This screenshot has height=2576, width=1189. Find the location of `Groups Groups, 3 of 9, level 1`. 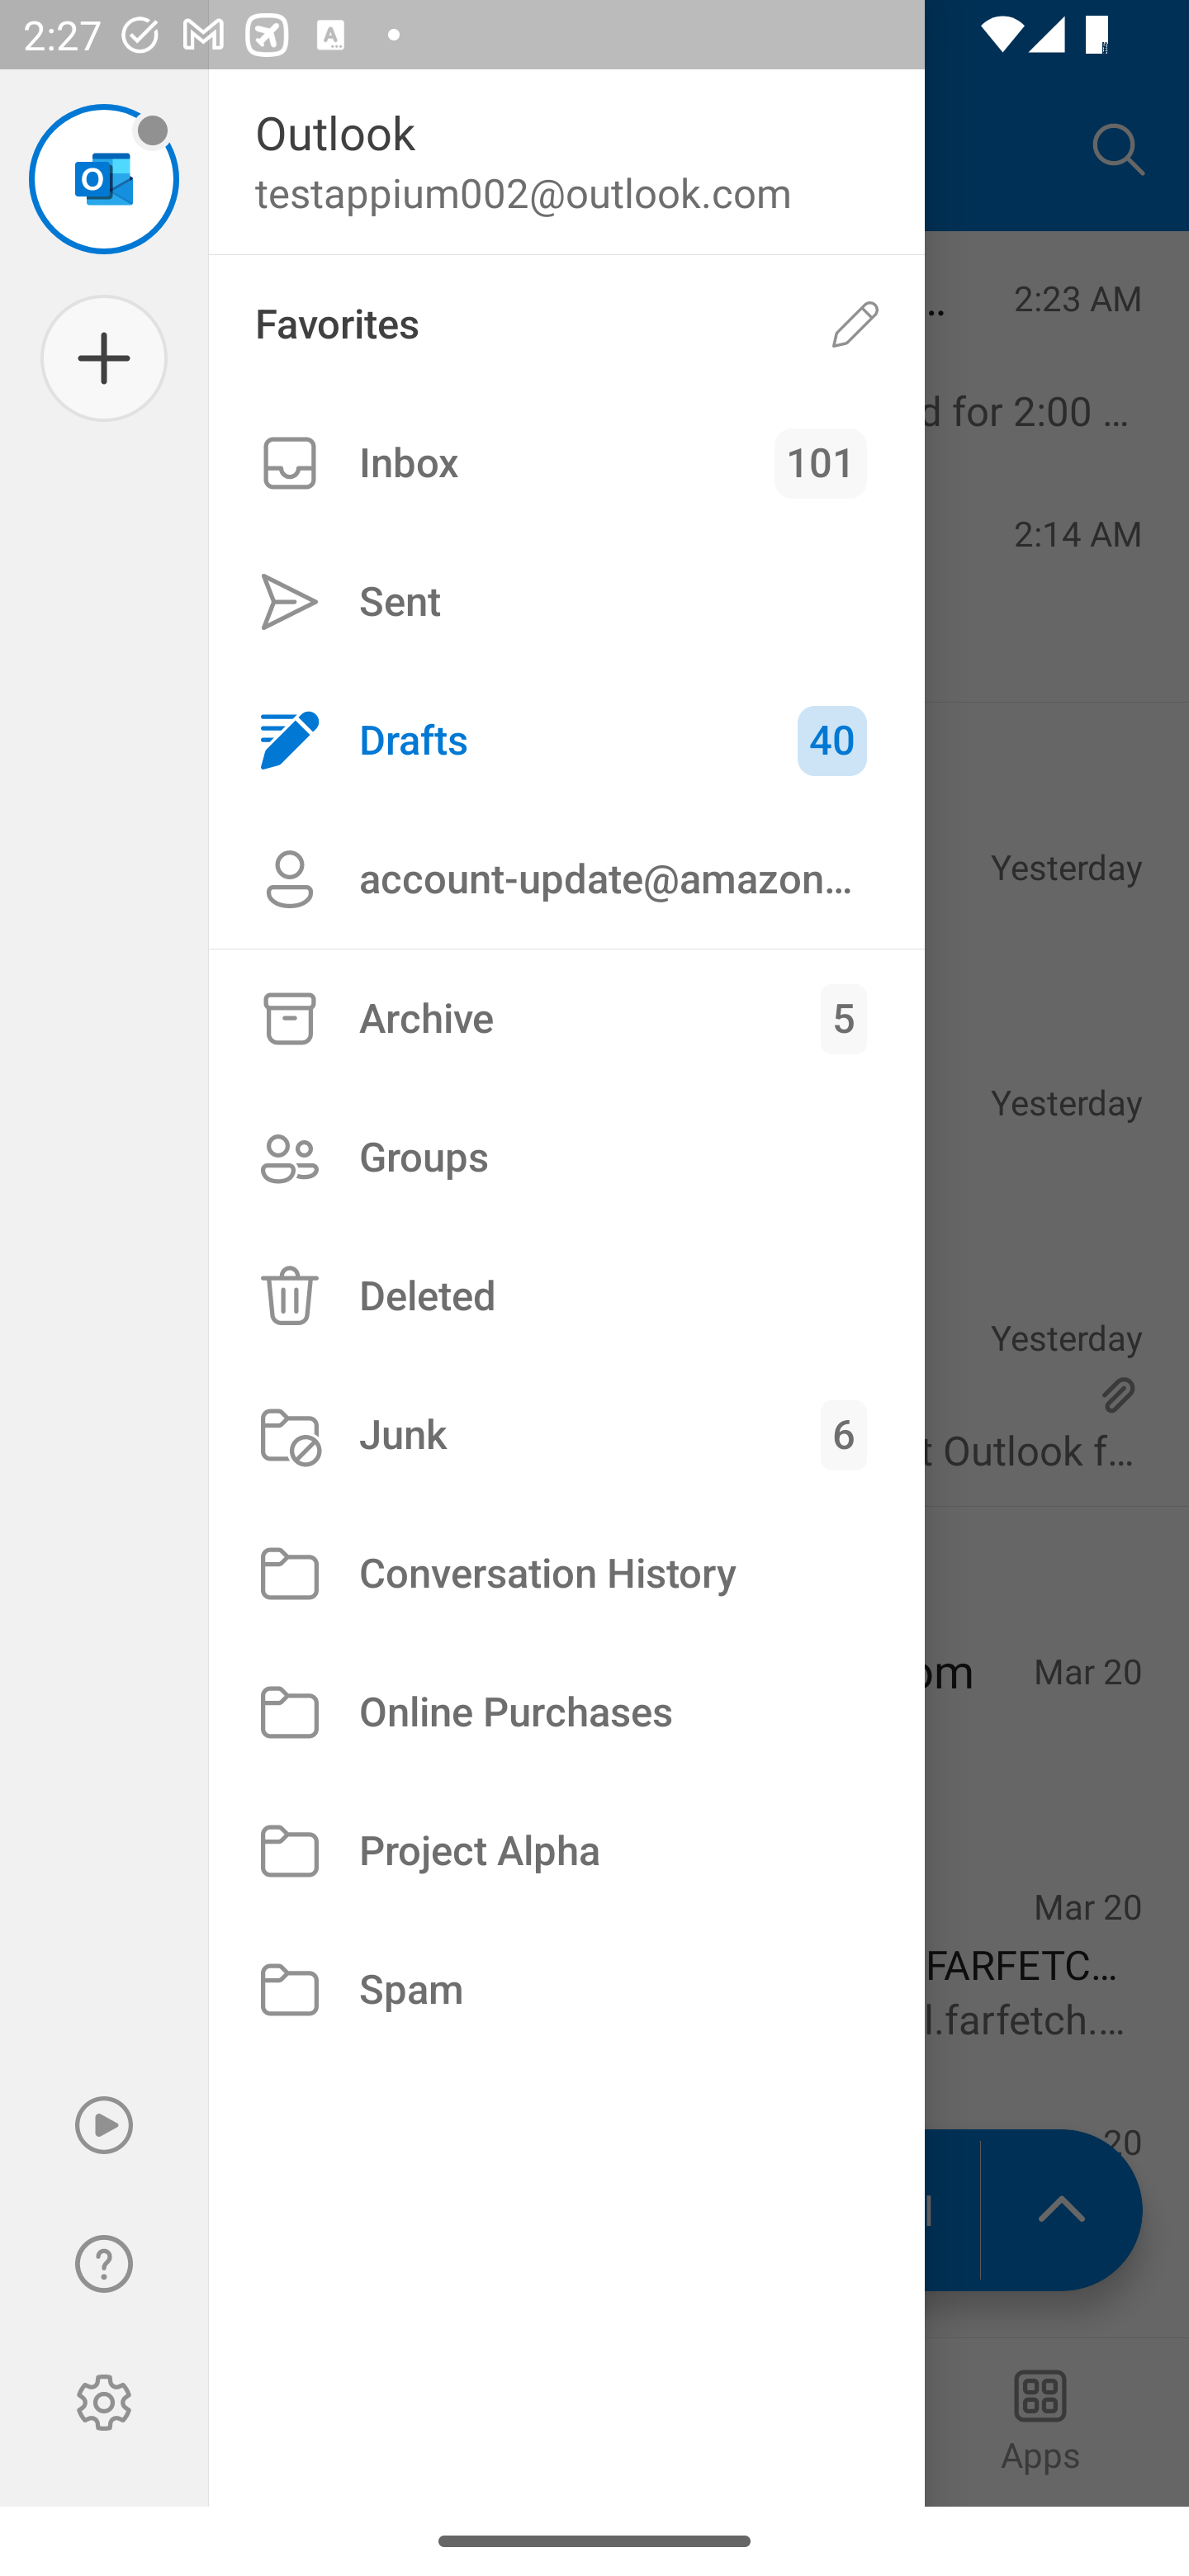

Groups Groups, 3 of 9, level 1 is located at coordinates (566, 1156).